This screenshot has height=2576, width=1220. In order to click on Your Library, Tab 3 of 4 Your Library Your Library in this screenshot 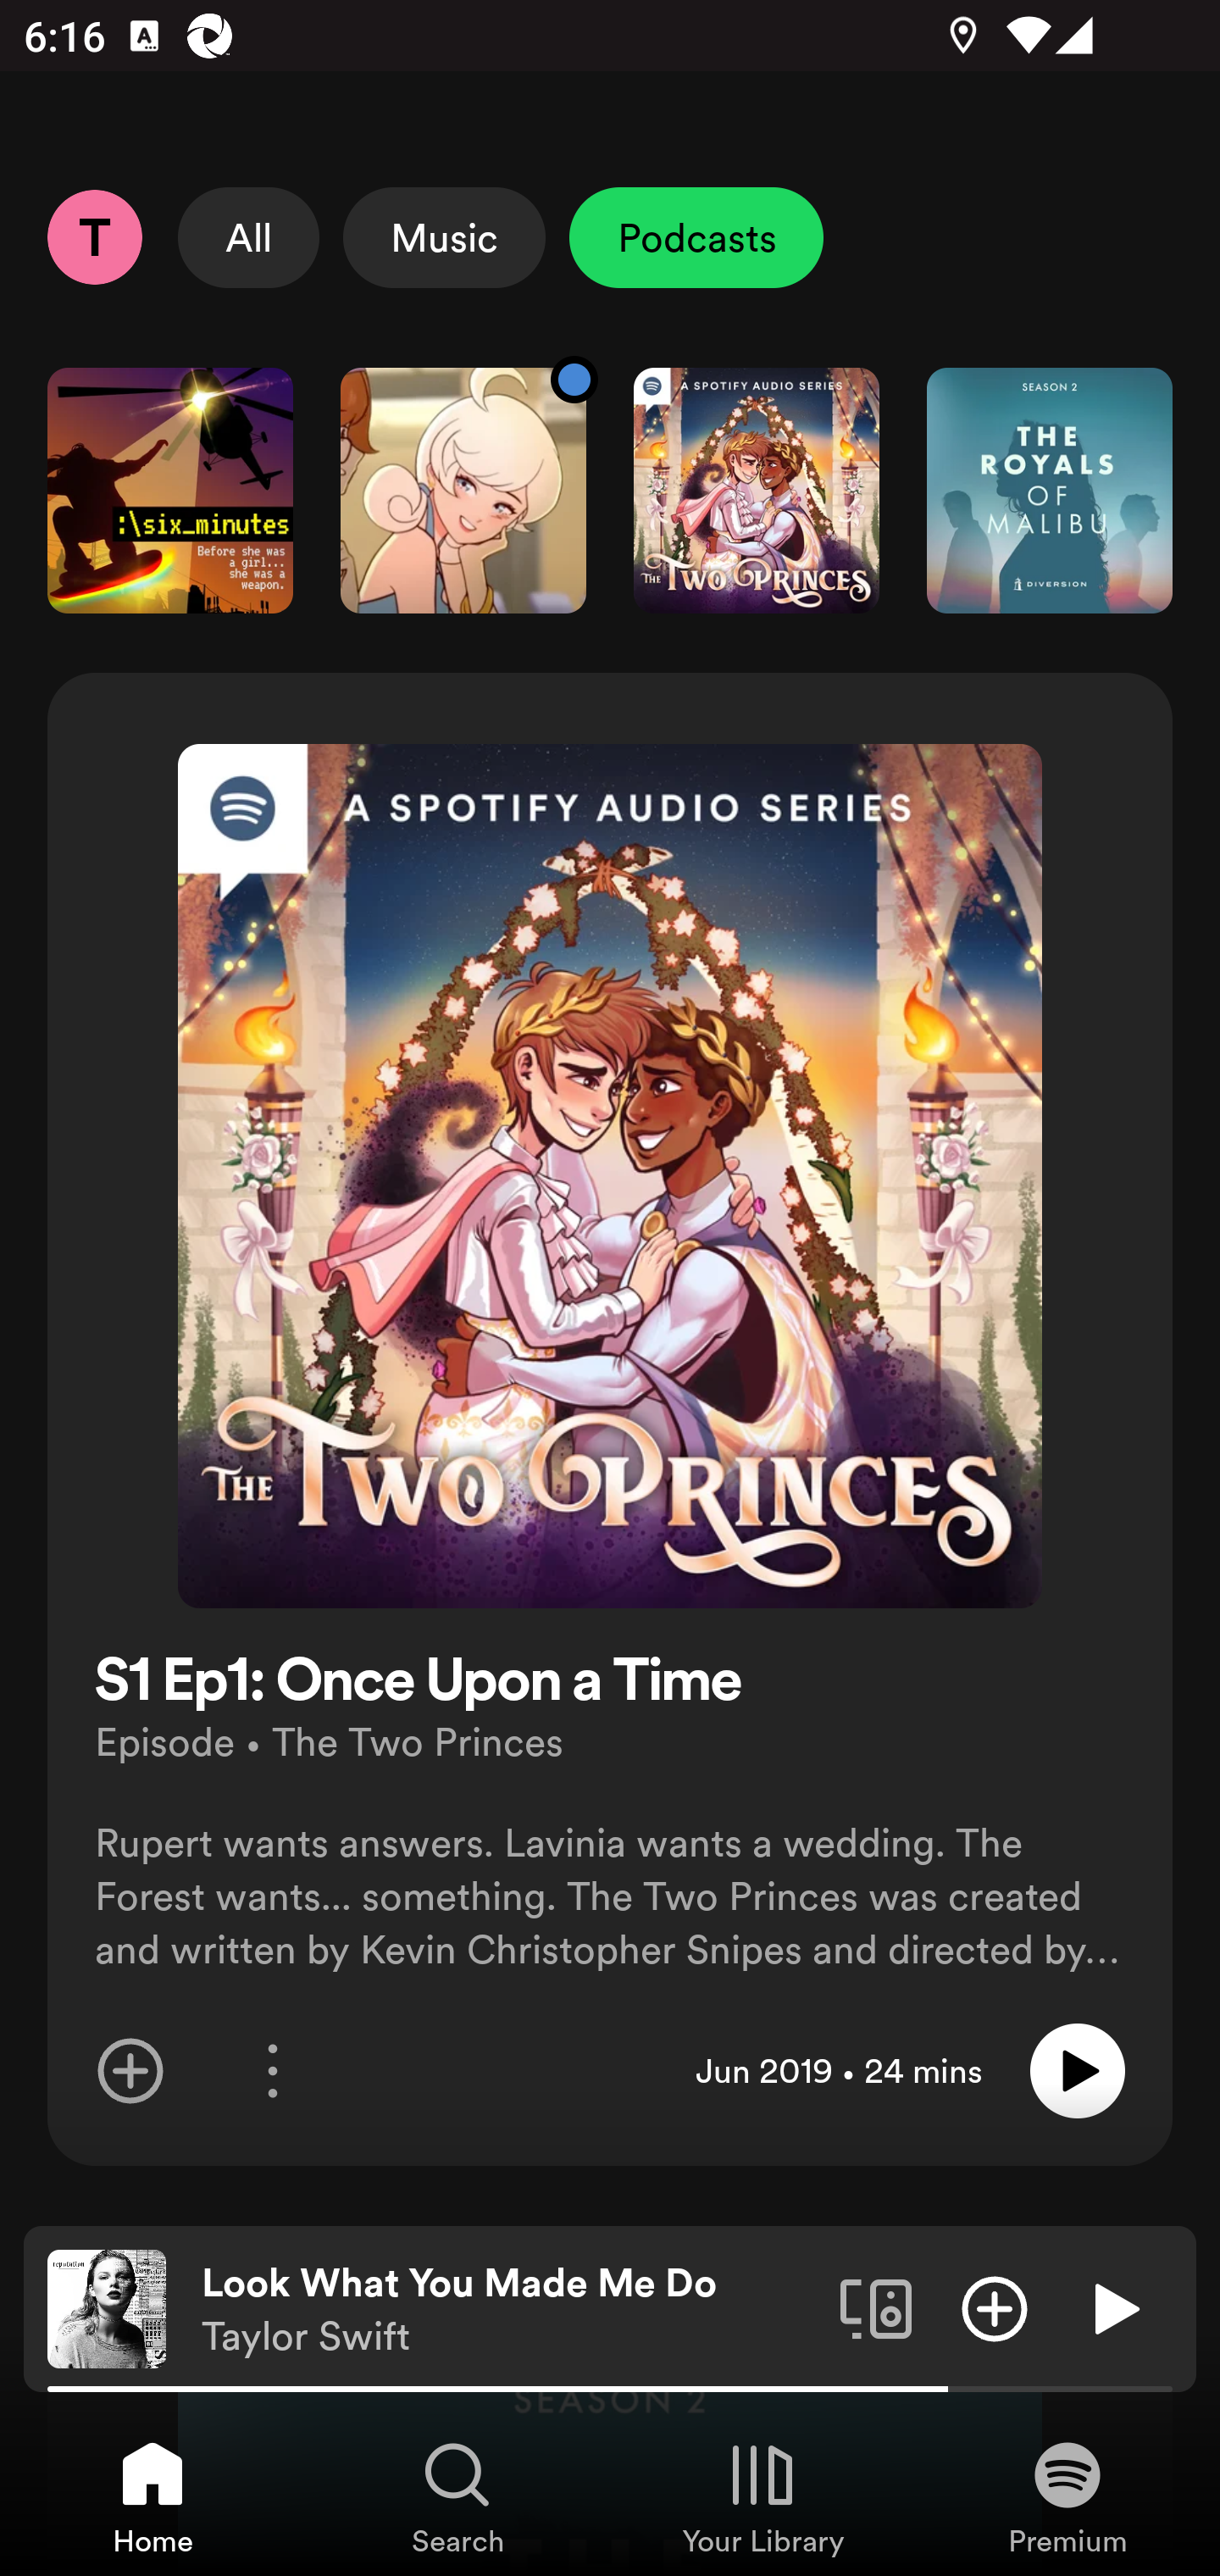, I will do `click(762, 2496)`.